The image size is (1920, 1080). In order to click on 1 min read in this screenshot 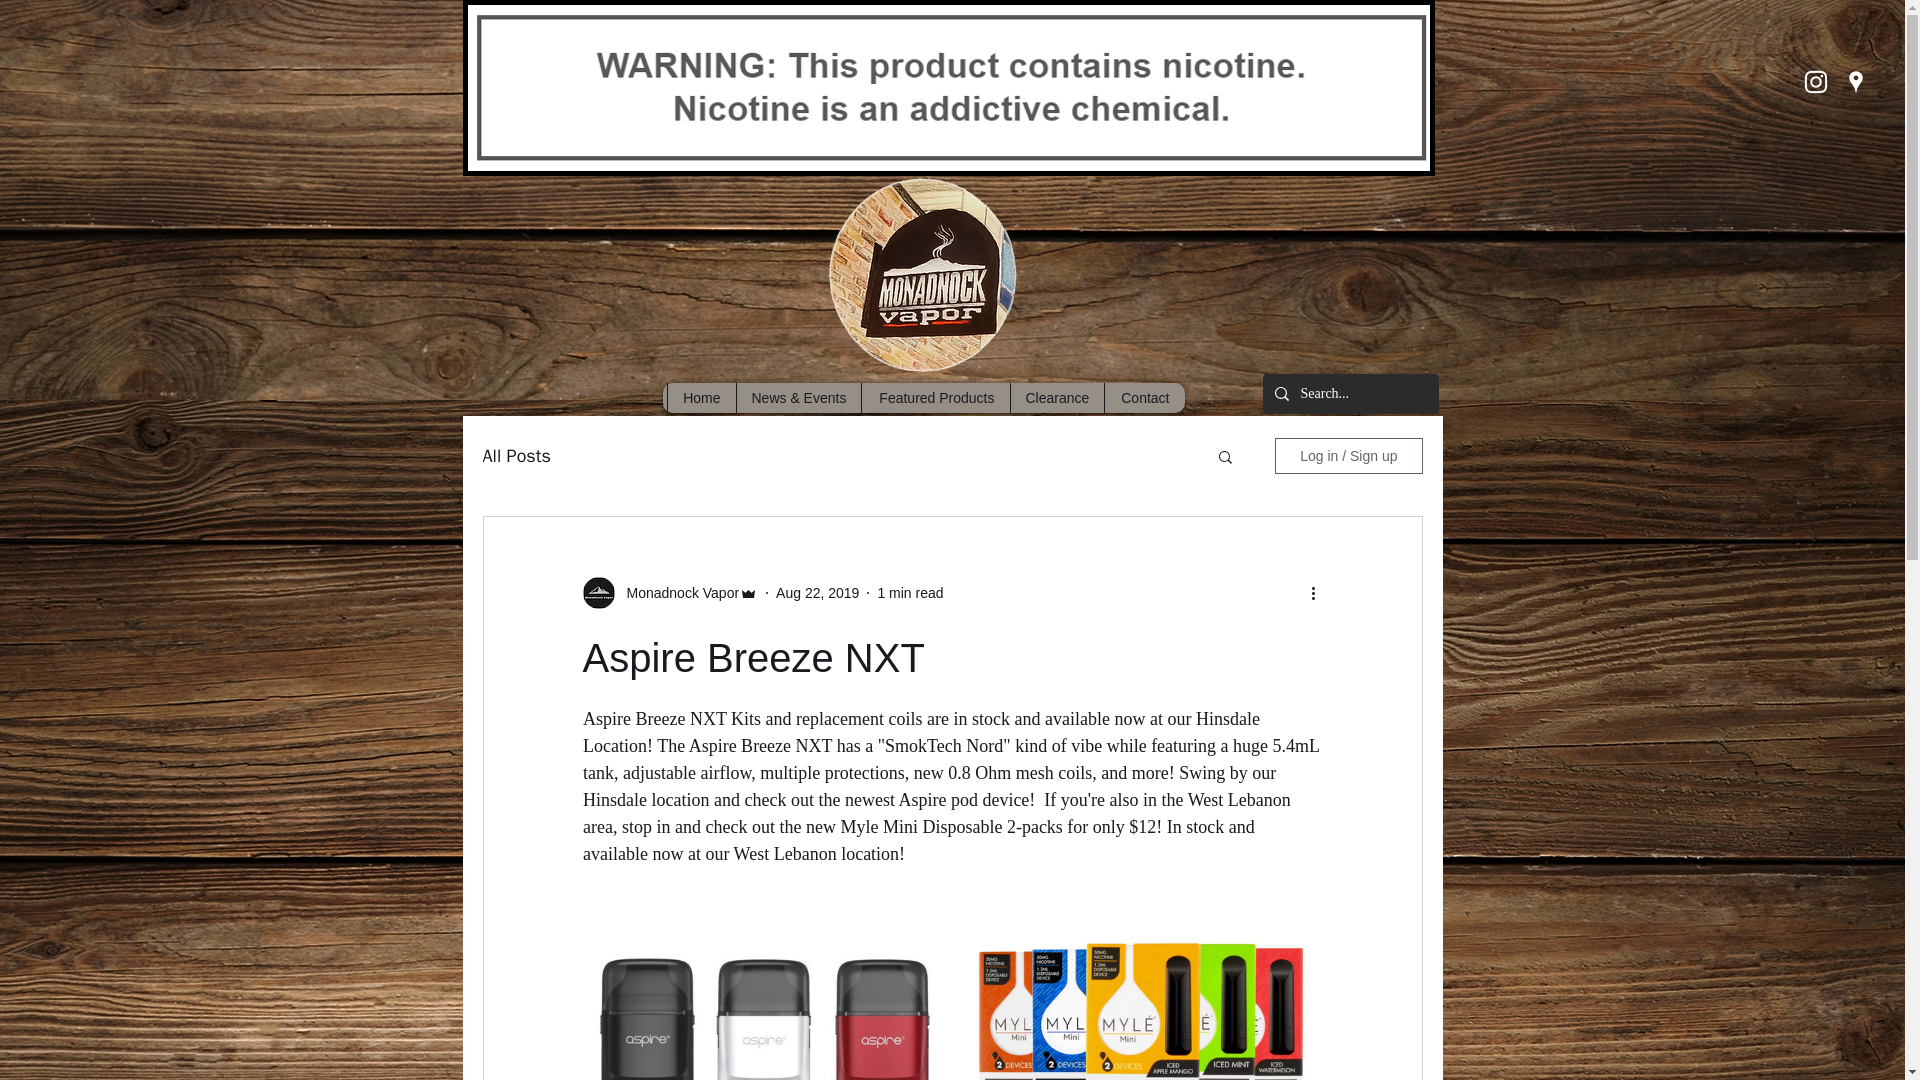, I will do `click(910, 592)`.